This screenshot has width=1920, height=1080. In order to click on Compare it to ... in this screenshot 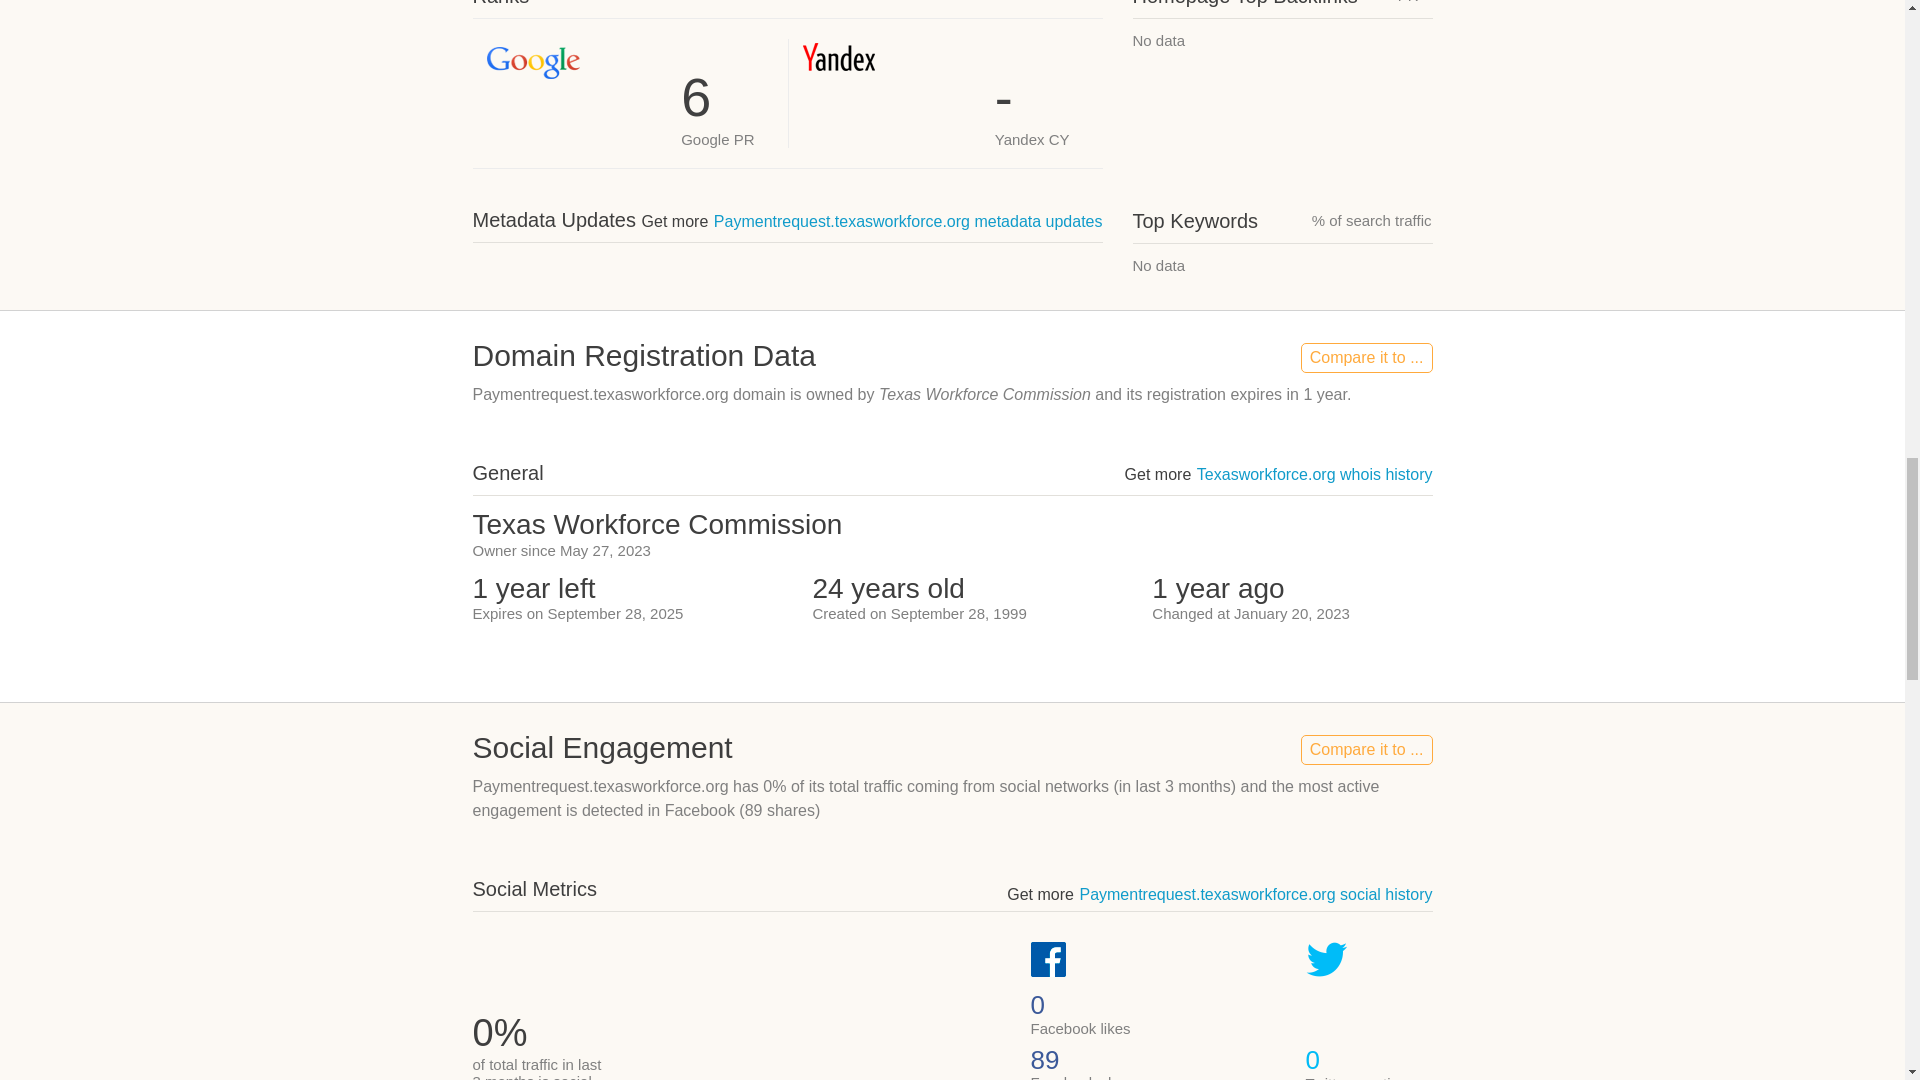, I will do `click(1366, 358)`.